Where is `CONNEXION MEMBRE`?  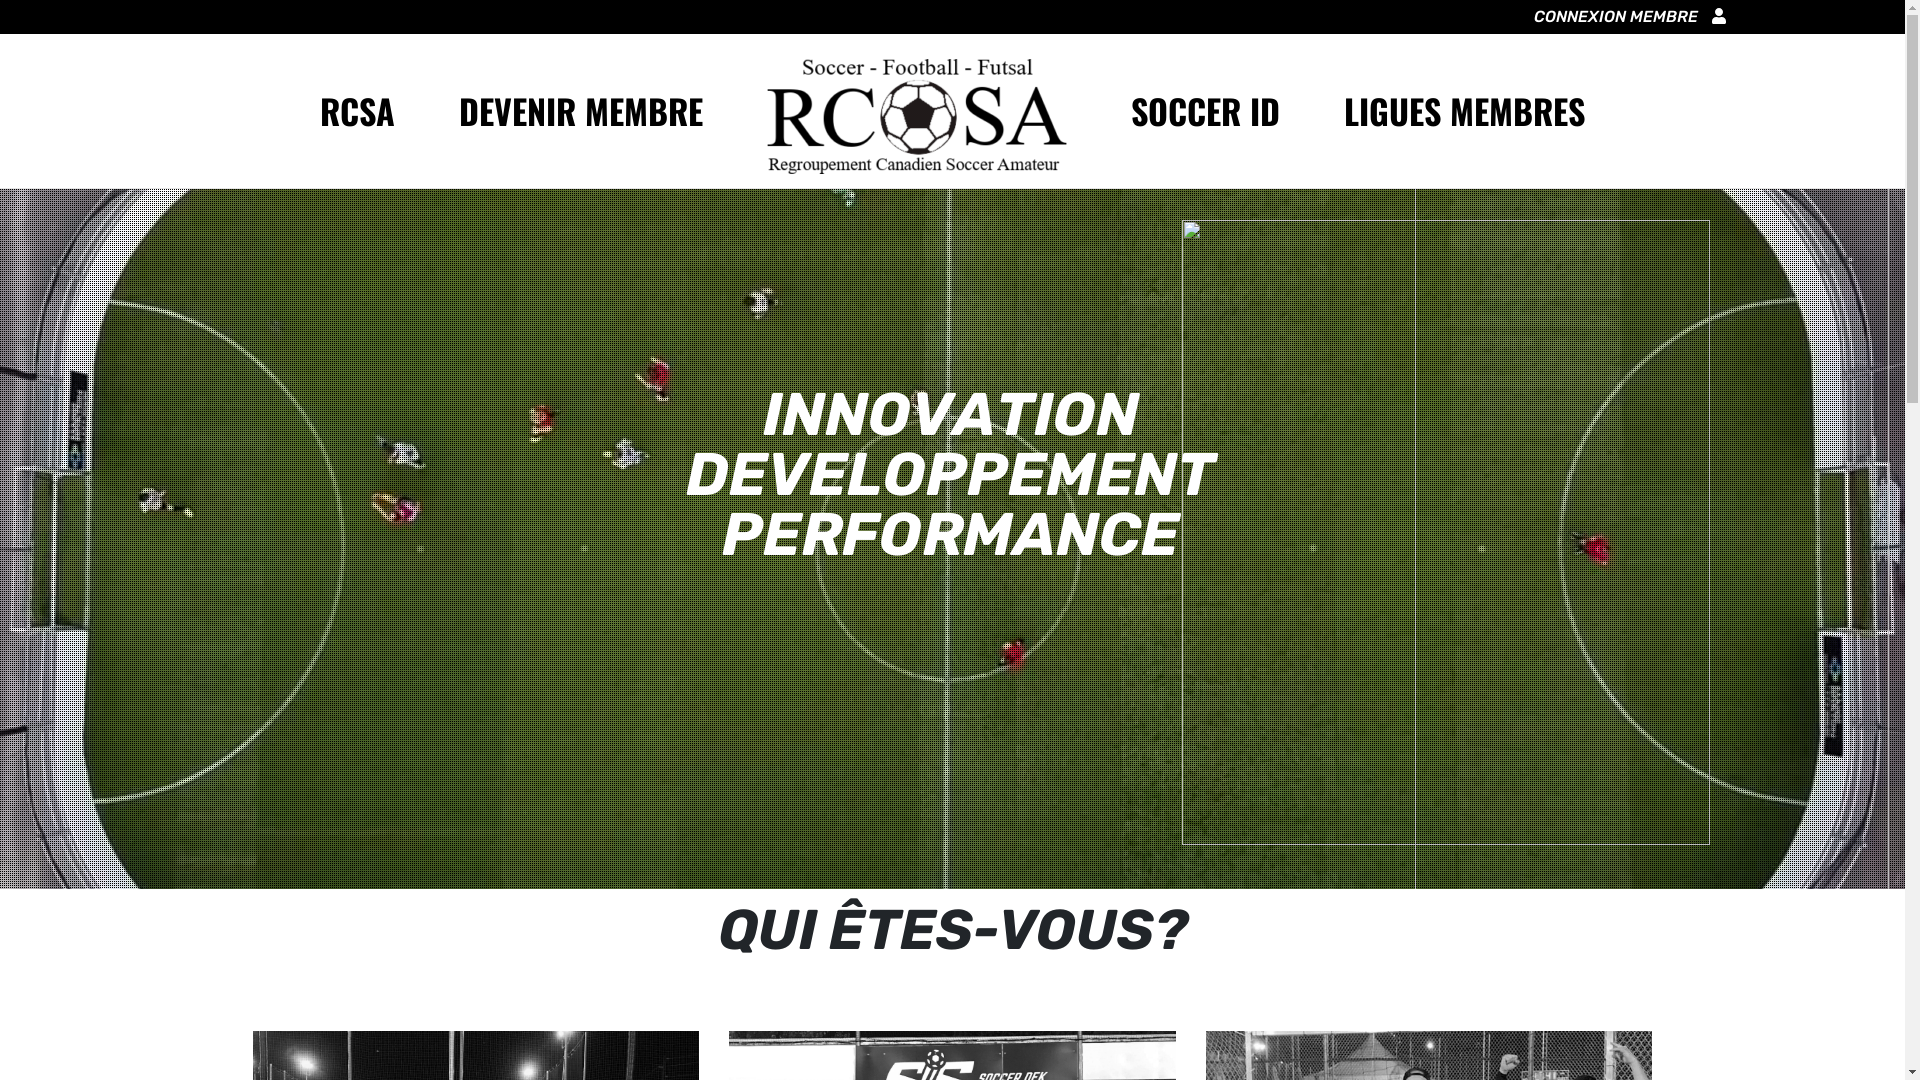
CONNEXION MEMBRE is located at coordinates (1630, 17).